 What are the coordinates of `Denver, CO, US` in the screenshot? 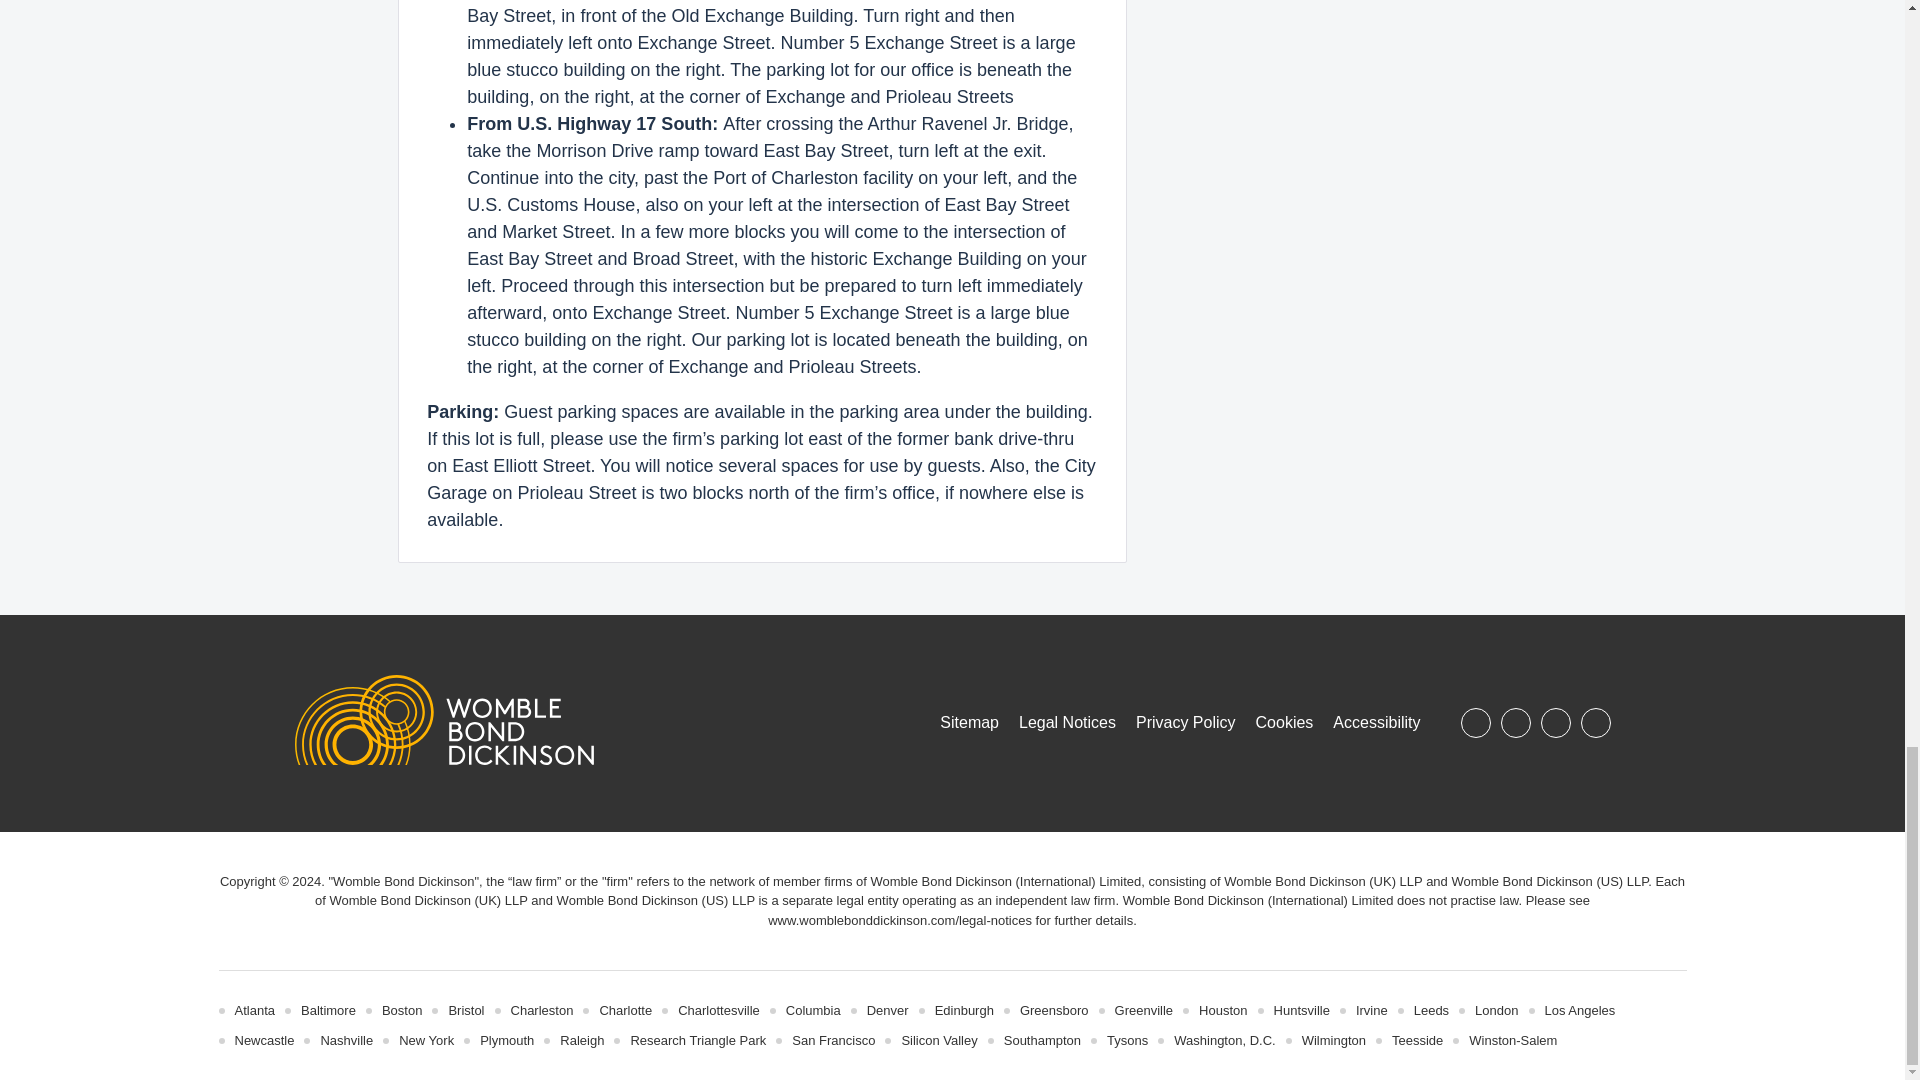 It's located at (888, 1010).